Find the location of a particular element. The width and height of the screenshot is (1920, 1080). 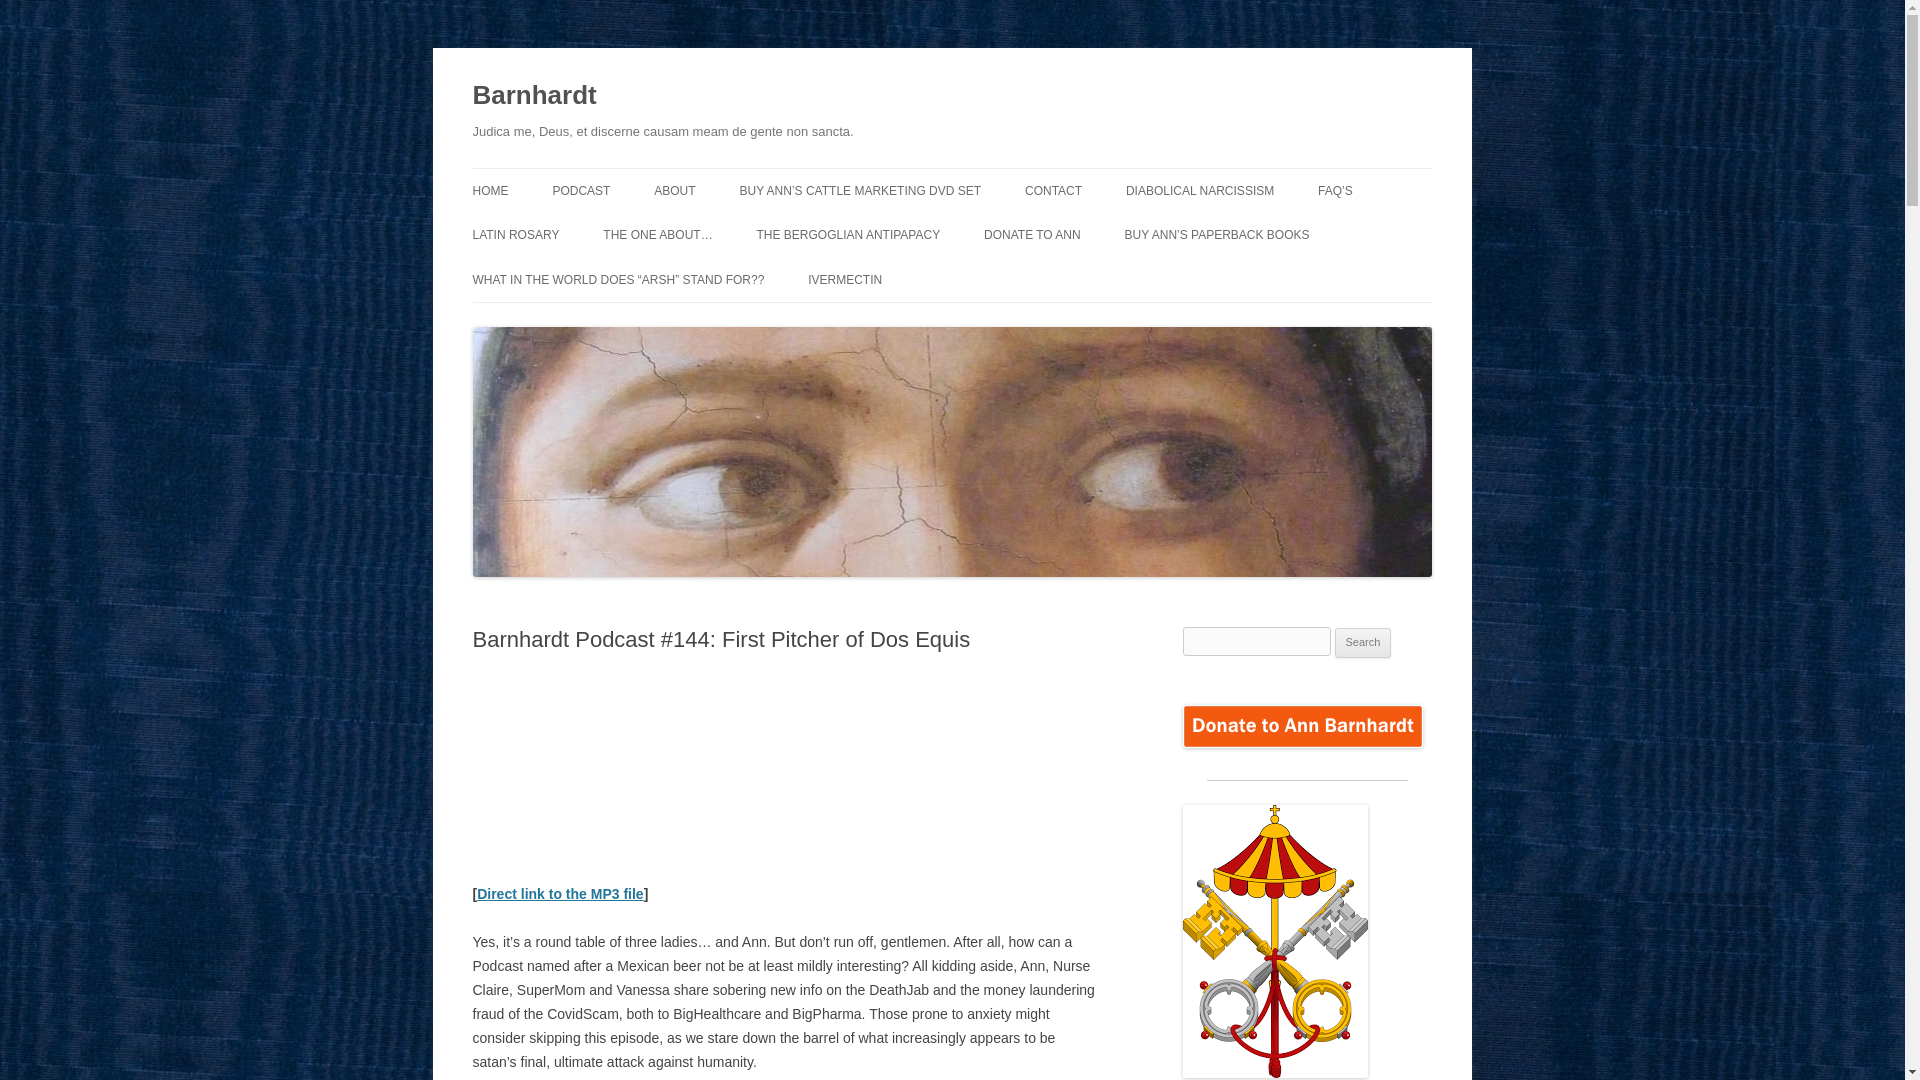

DIABOLICAL NARCISSISM is located at coordinates (1200, 190).